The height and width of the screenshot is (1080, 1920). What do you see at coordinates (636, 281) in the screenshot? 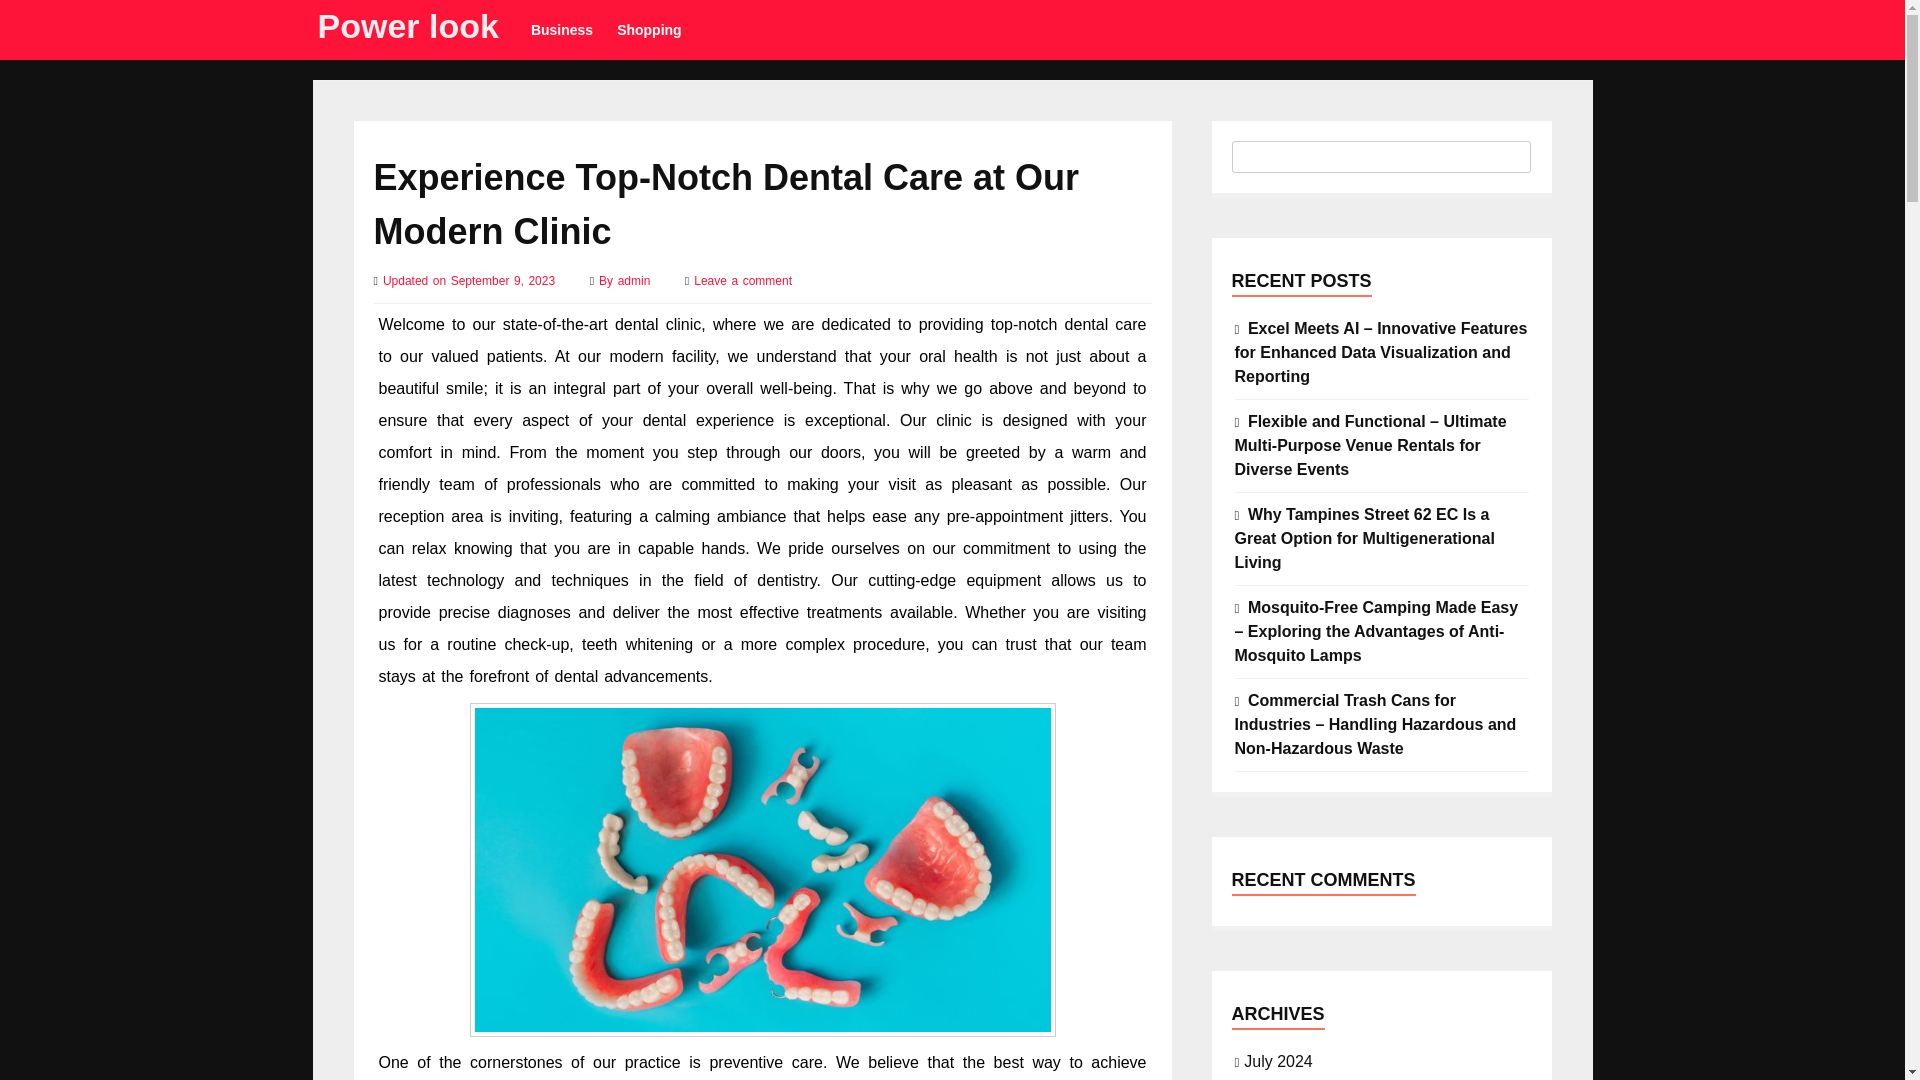
I see `admin` at bounding box center [636, 281].